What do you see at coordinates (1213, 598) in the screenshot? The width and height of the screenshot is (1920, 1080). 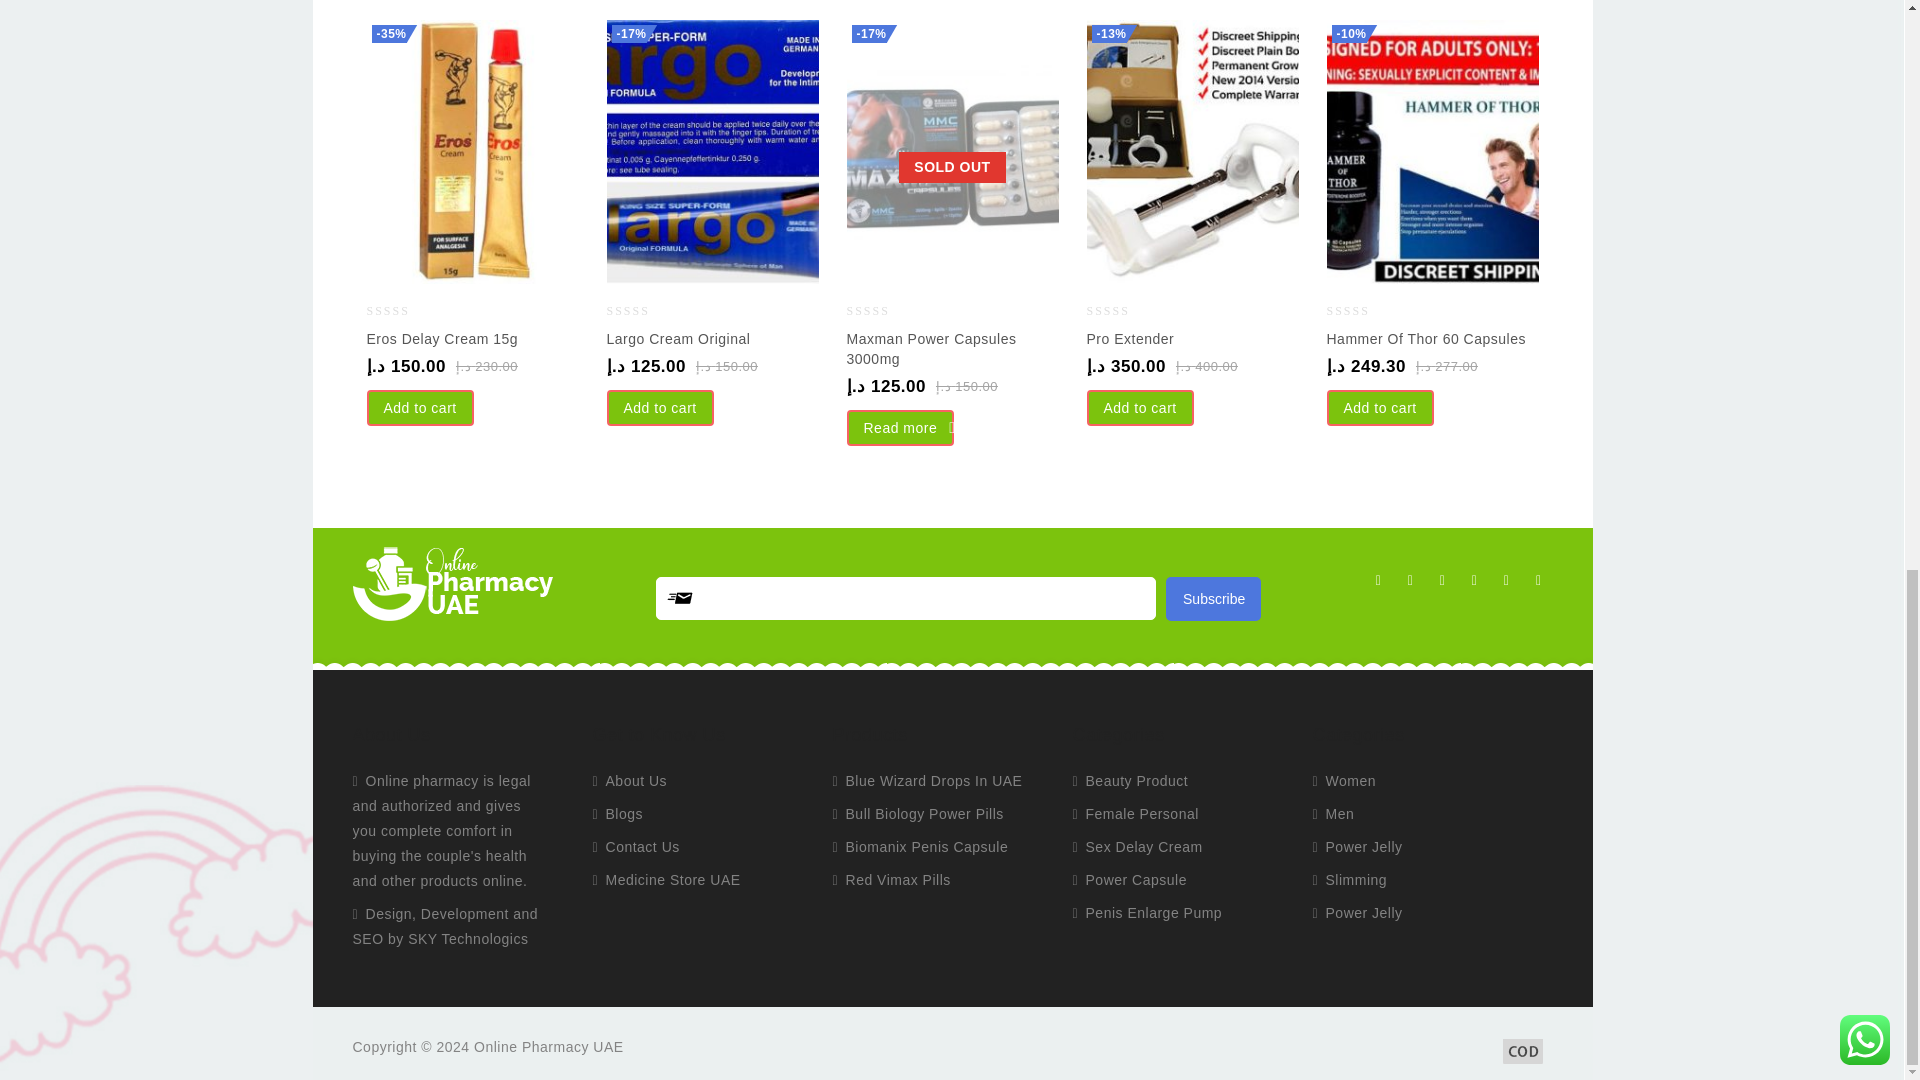 I see `Subscribe` at bounding box center [1213, 598].